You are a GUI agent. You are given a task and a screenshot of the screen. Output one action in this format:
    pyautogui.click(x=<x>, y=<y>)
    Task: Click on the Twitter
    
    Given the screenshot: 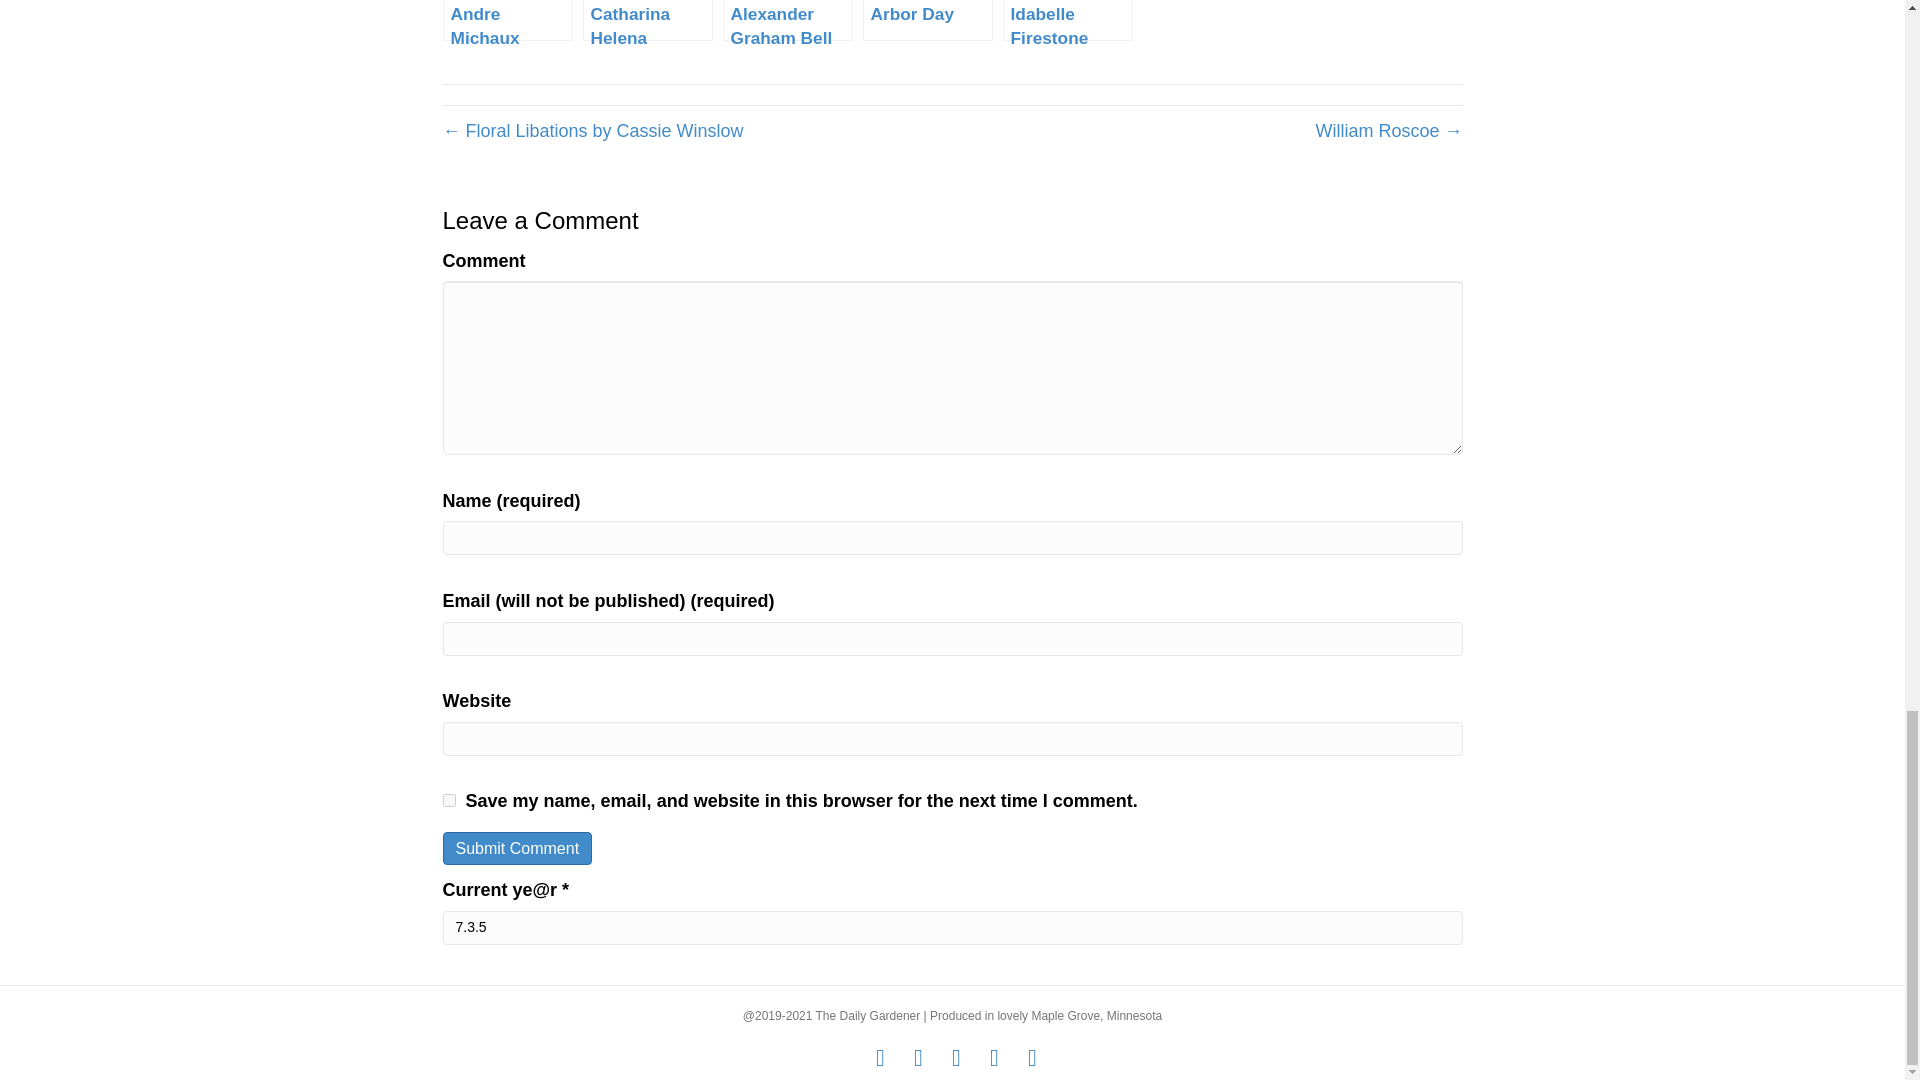 What is the action you would take?
    pyautogui.click(x=918, y=1058)
    